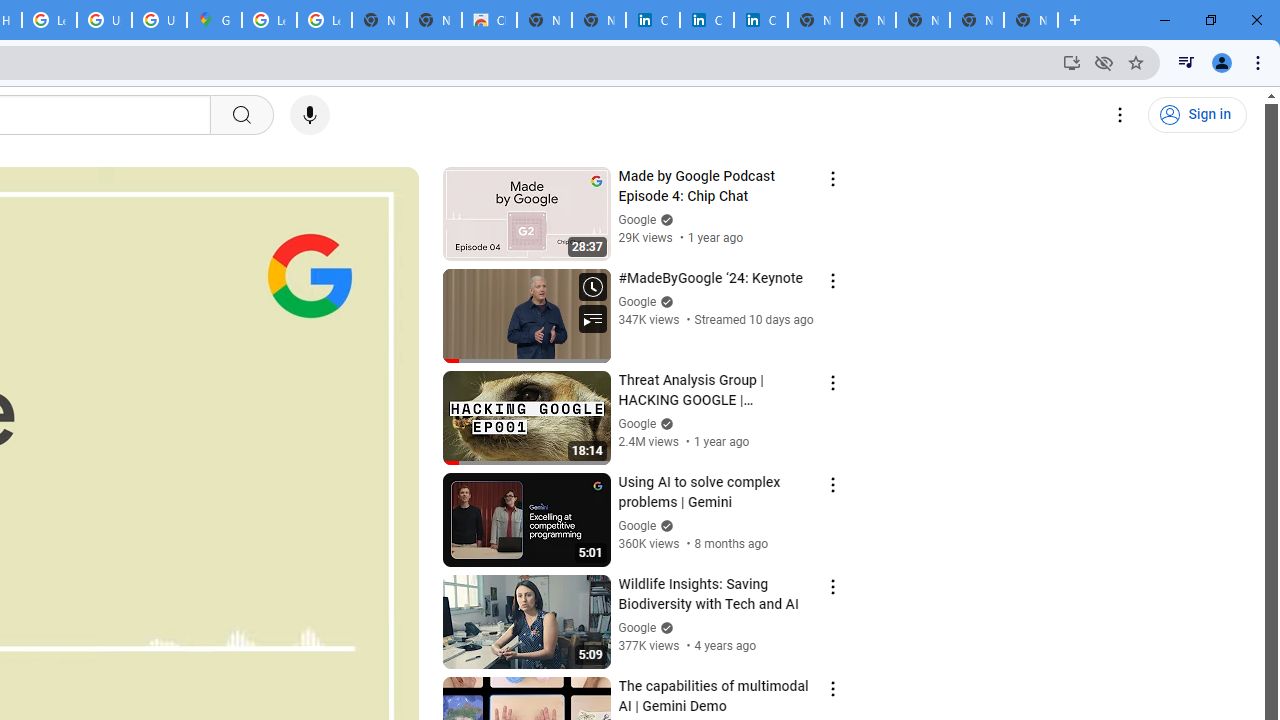  What do you see at coordinates (652, 20) in the screenshot?
I see `Cookie Policy | LinkedIn` at bounding box center [652, 20].